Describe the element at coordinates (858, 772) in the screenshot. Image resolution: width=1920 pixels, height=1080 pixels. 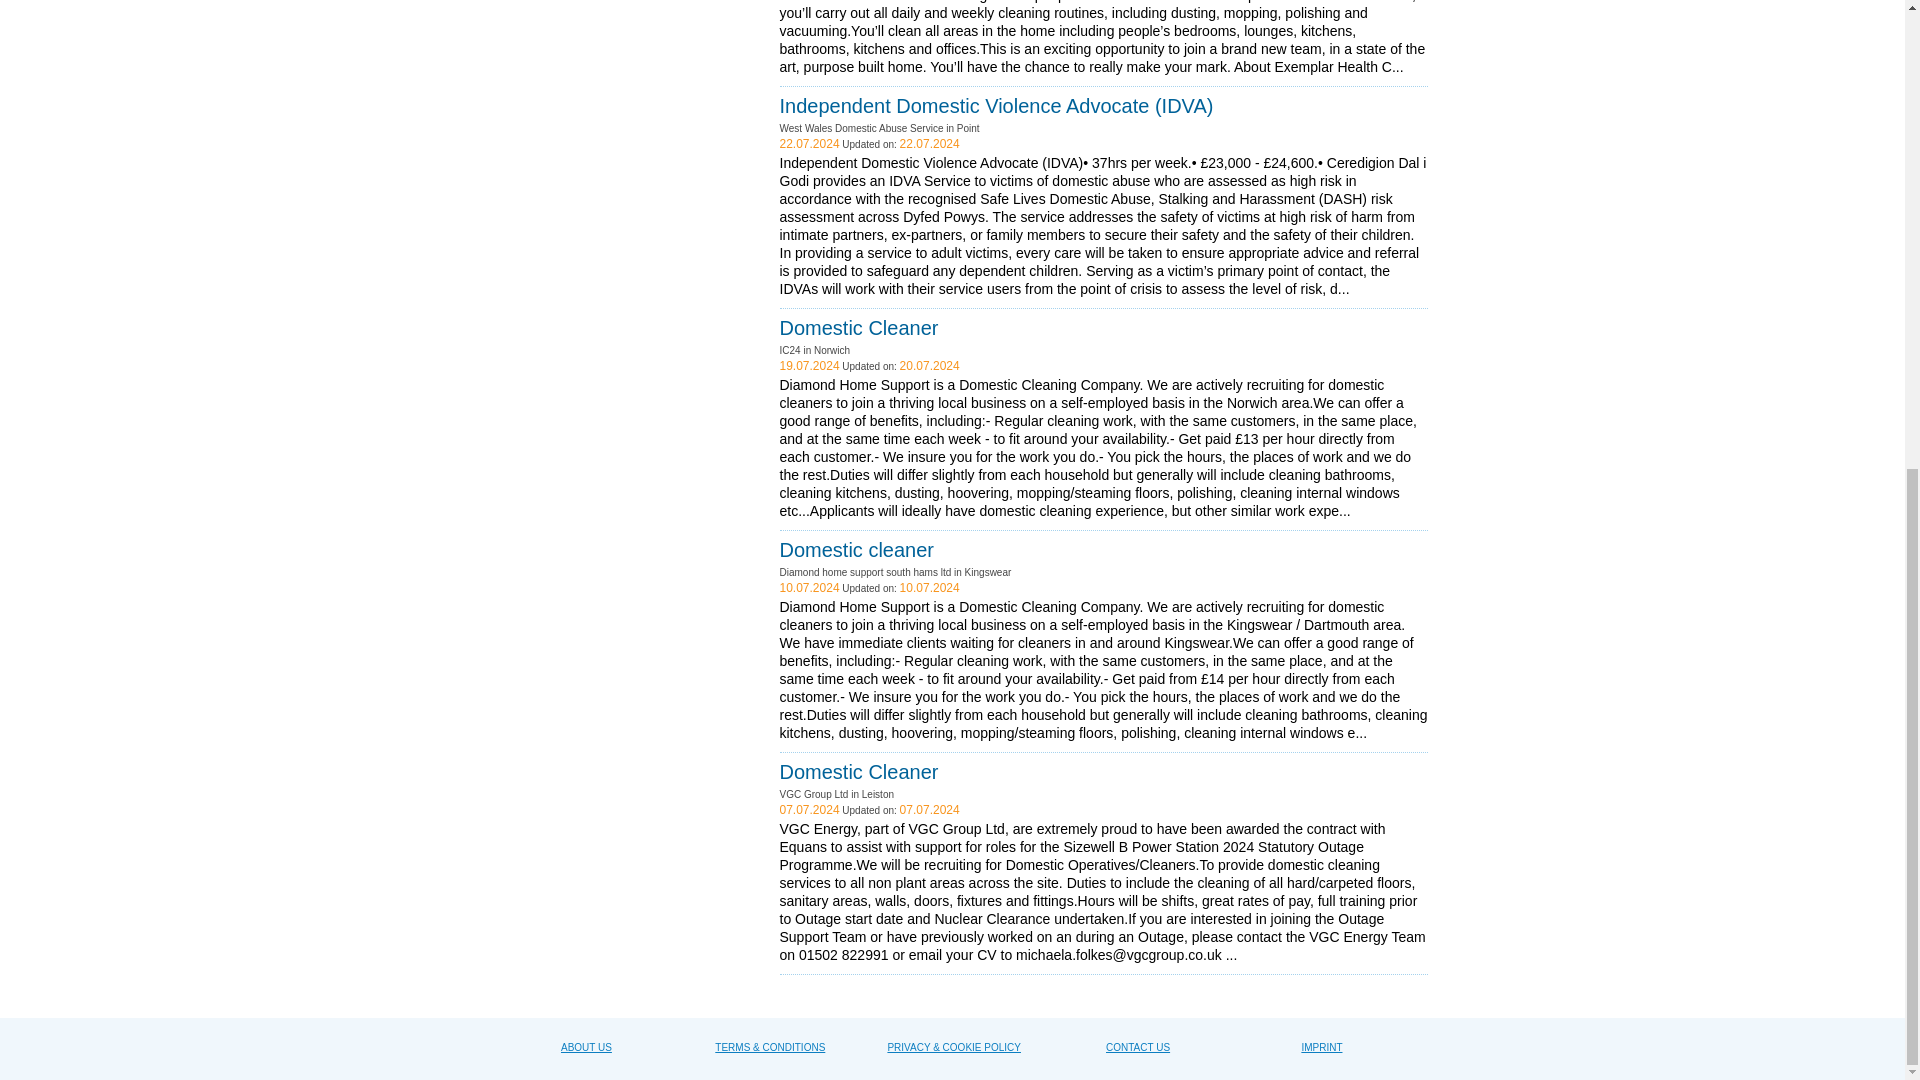
I see `Domestic Cleaner` at that location.